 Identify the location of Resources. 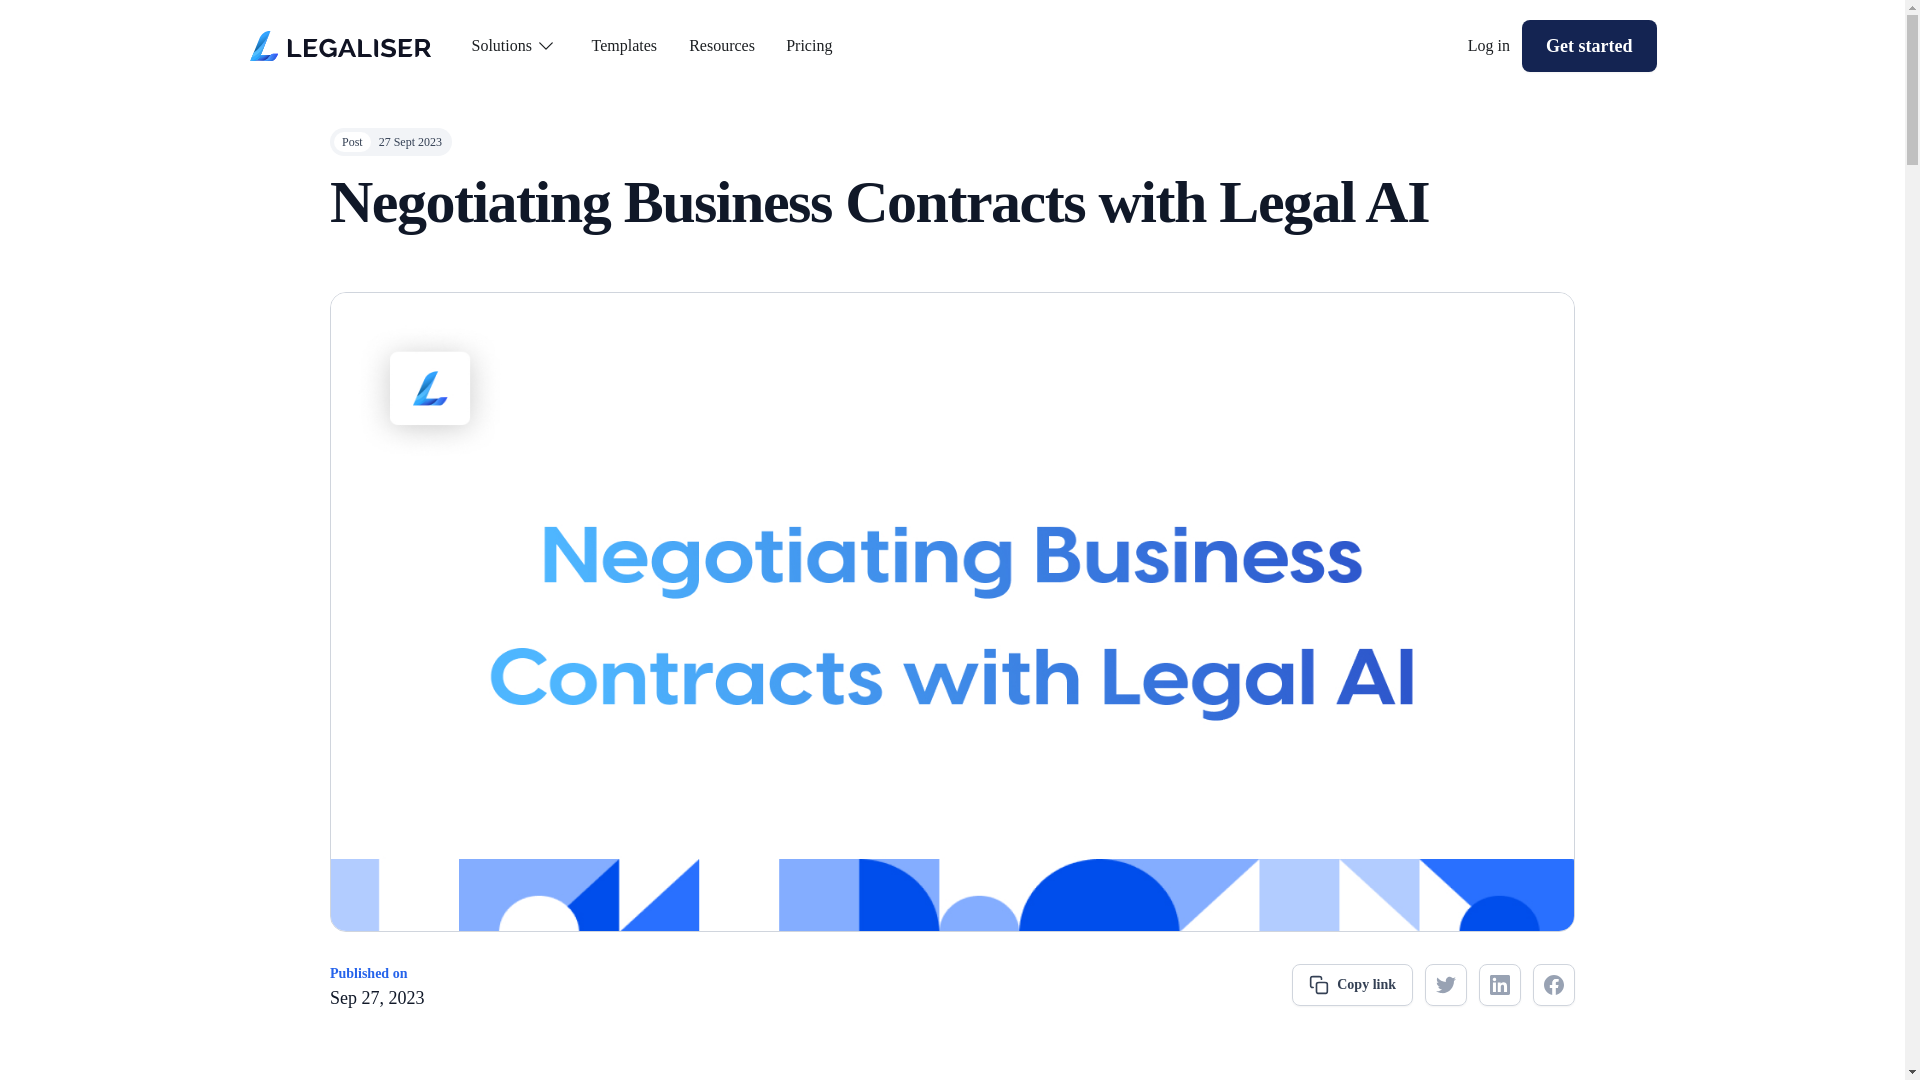
(724, 46).